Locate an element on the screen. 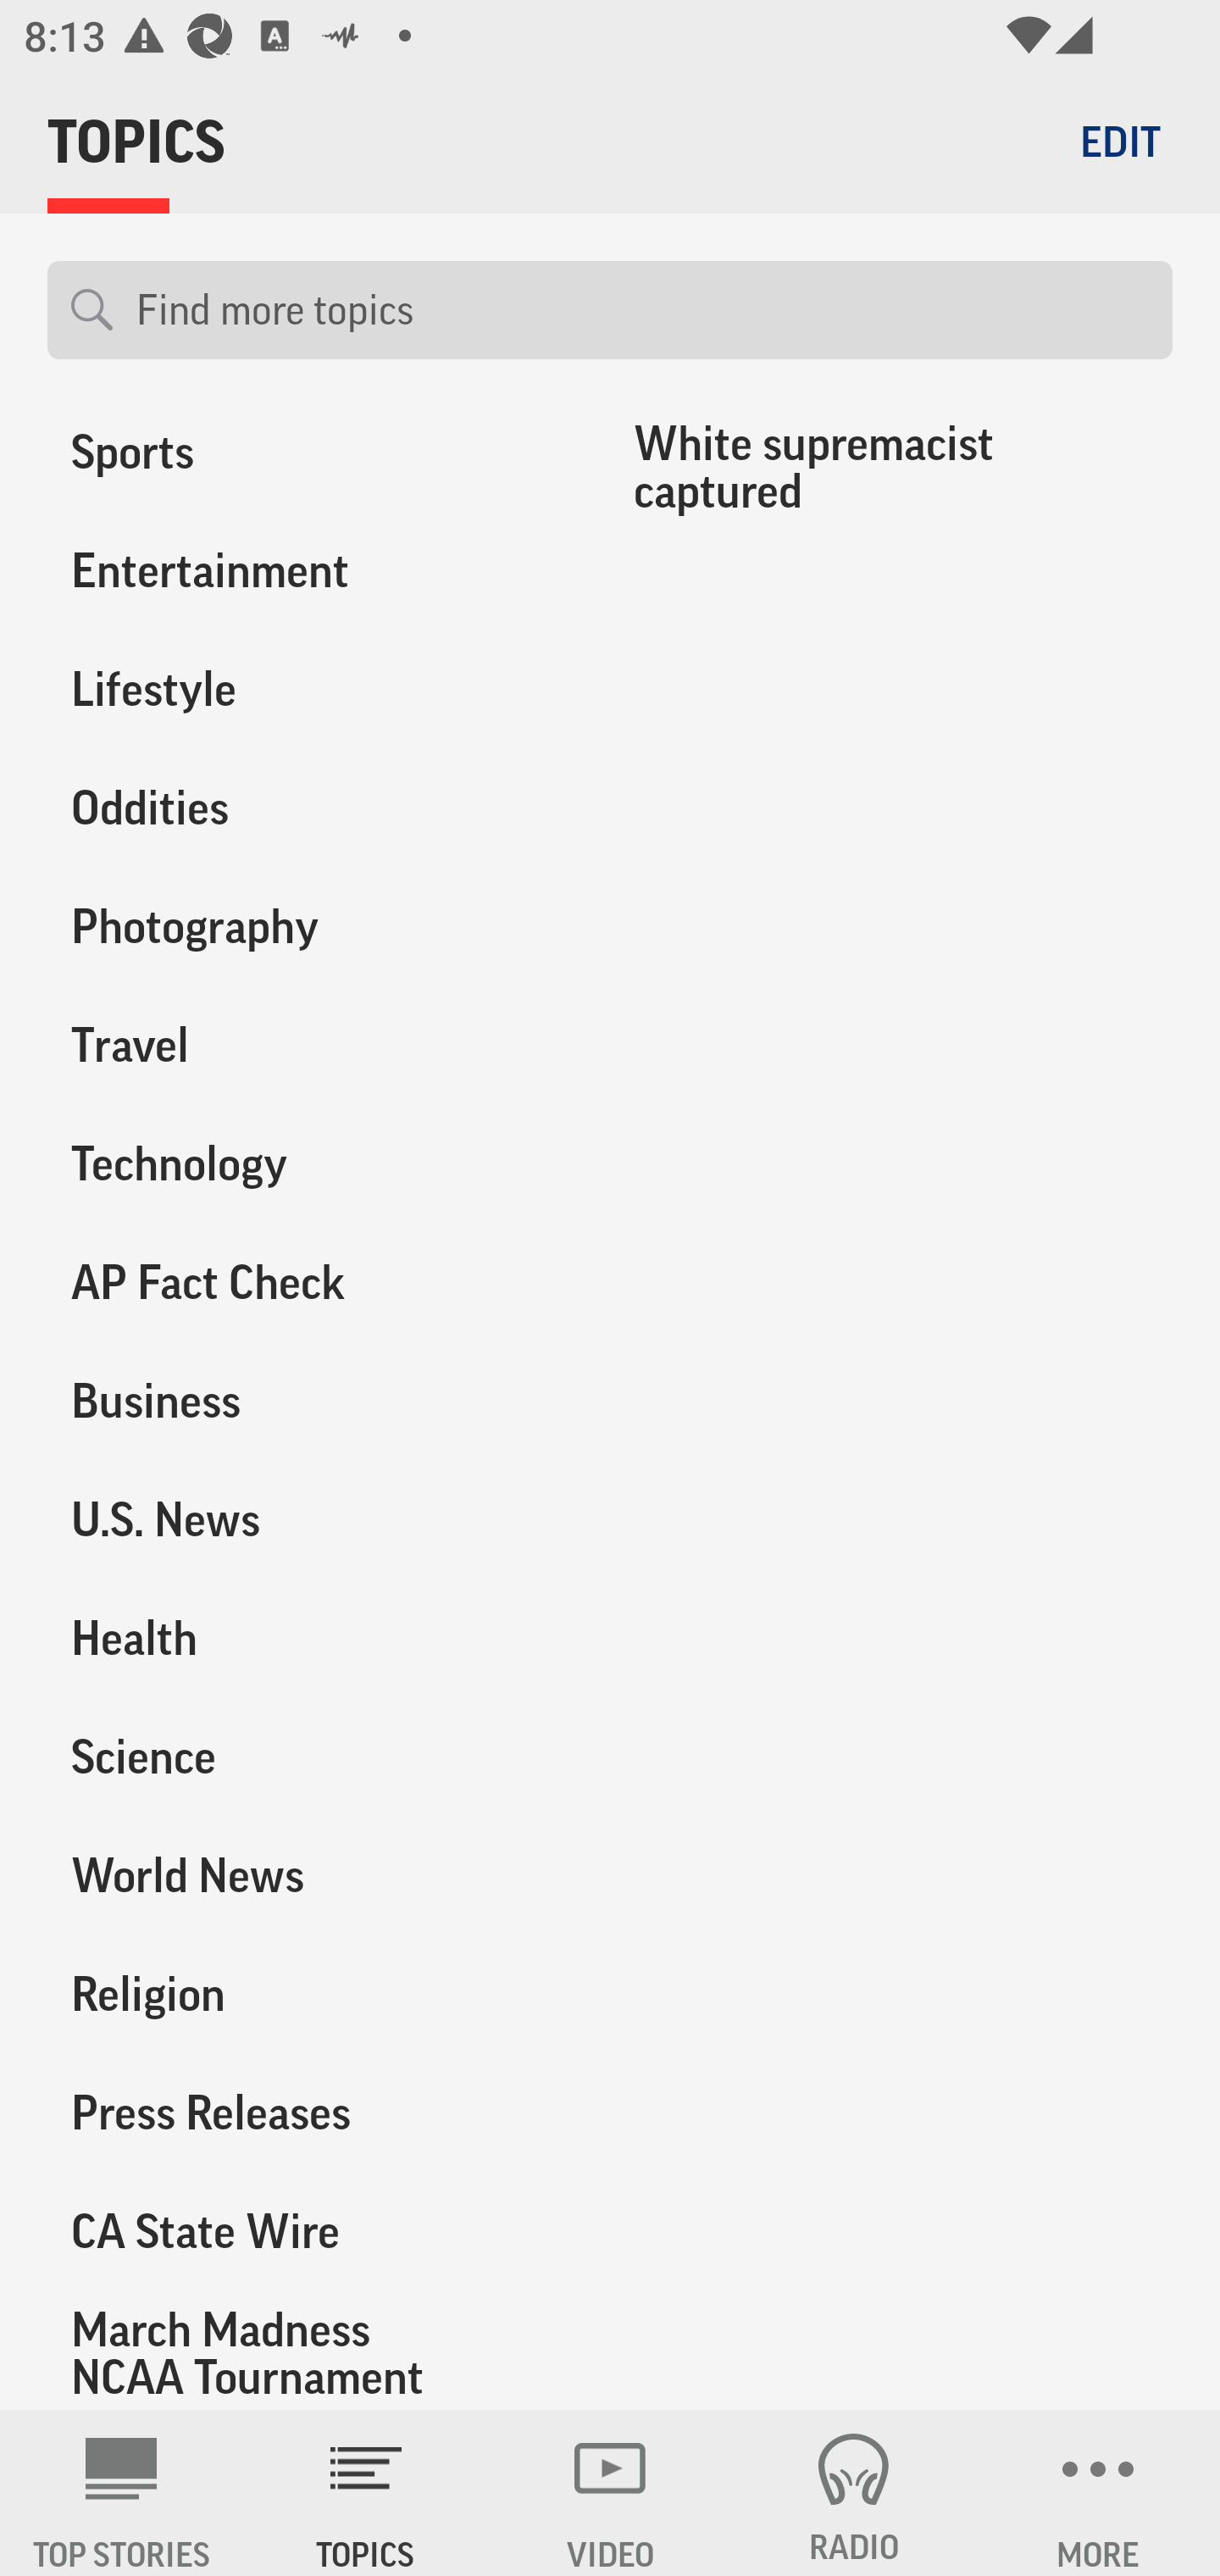 The image size is (1220, 2576). EDIT is located at coordinates (1120, 141).